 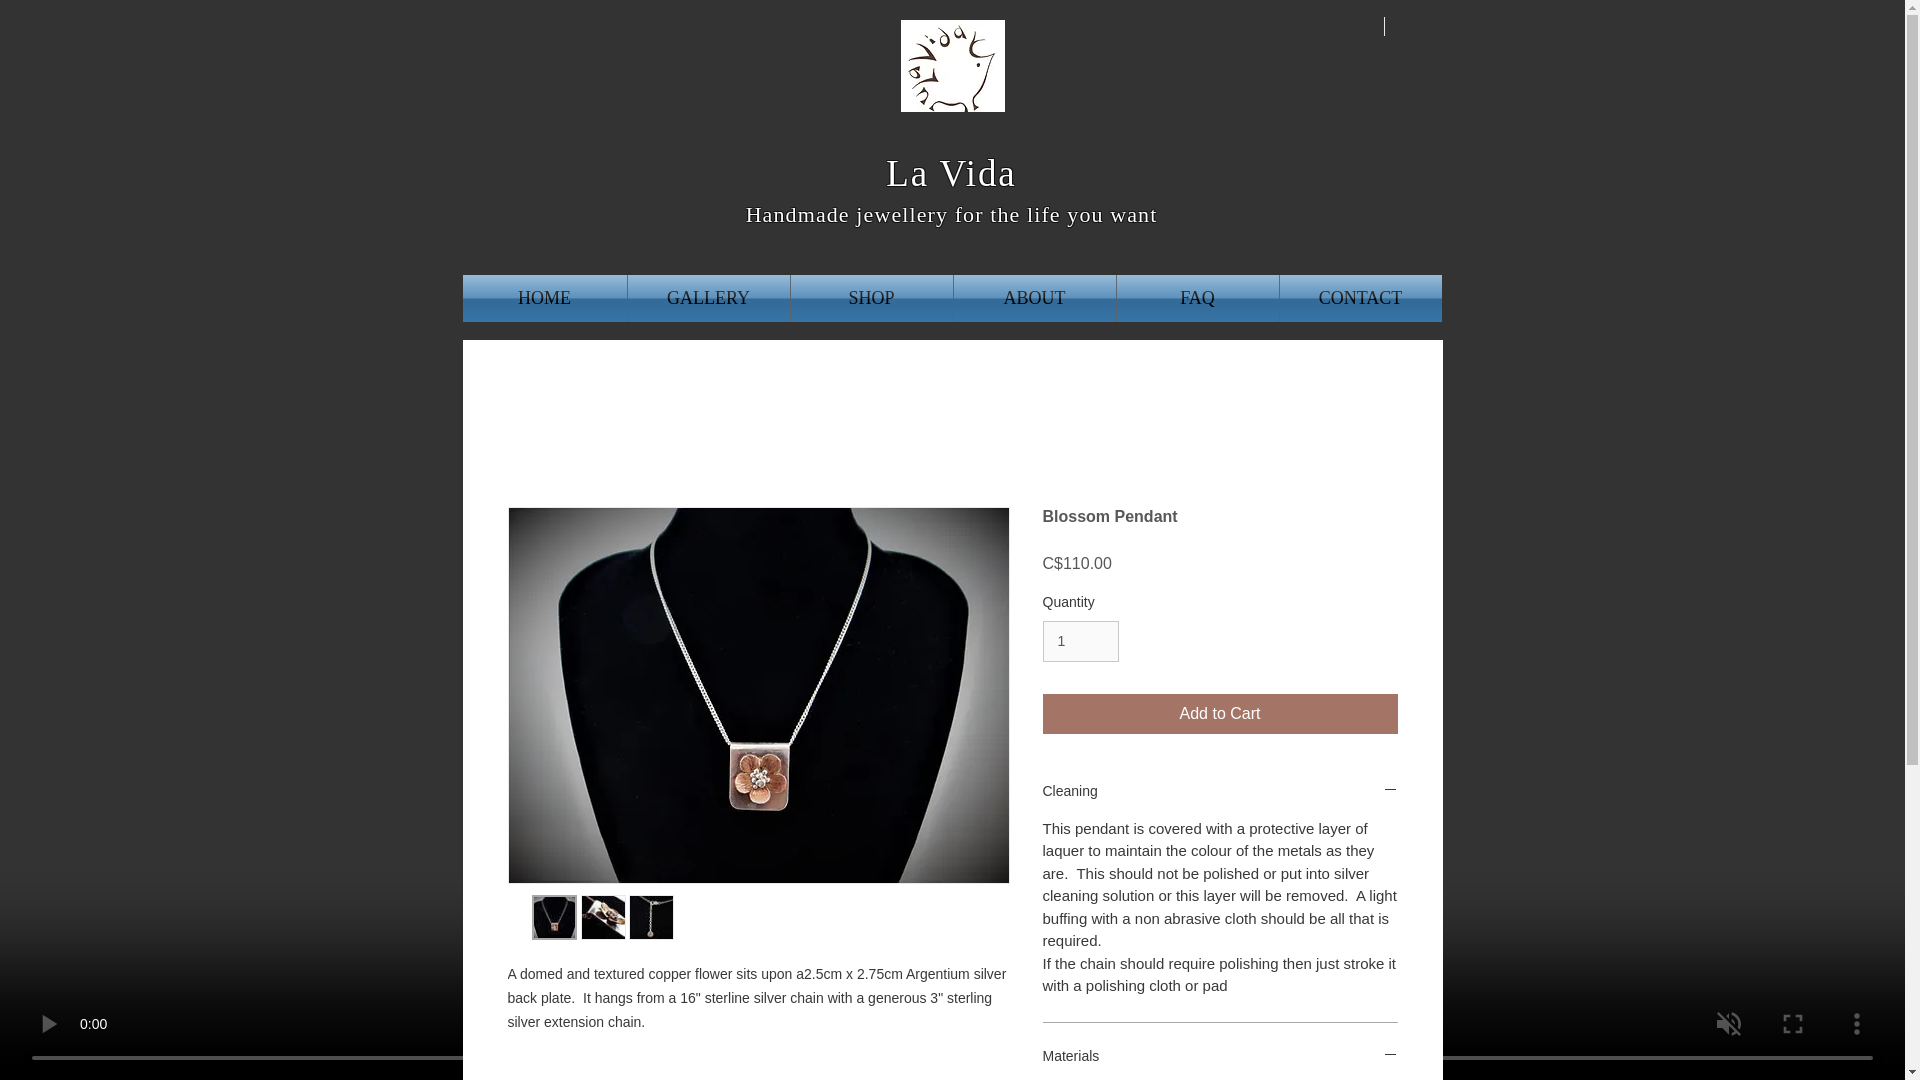 What do you see at coordinates (708, 298) in the screenshot?
I see `GALLERY` at bounding box center [708, 298].